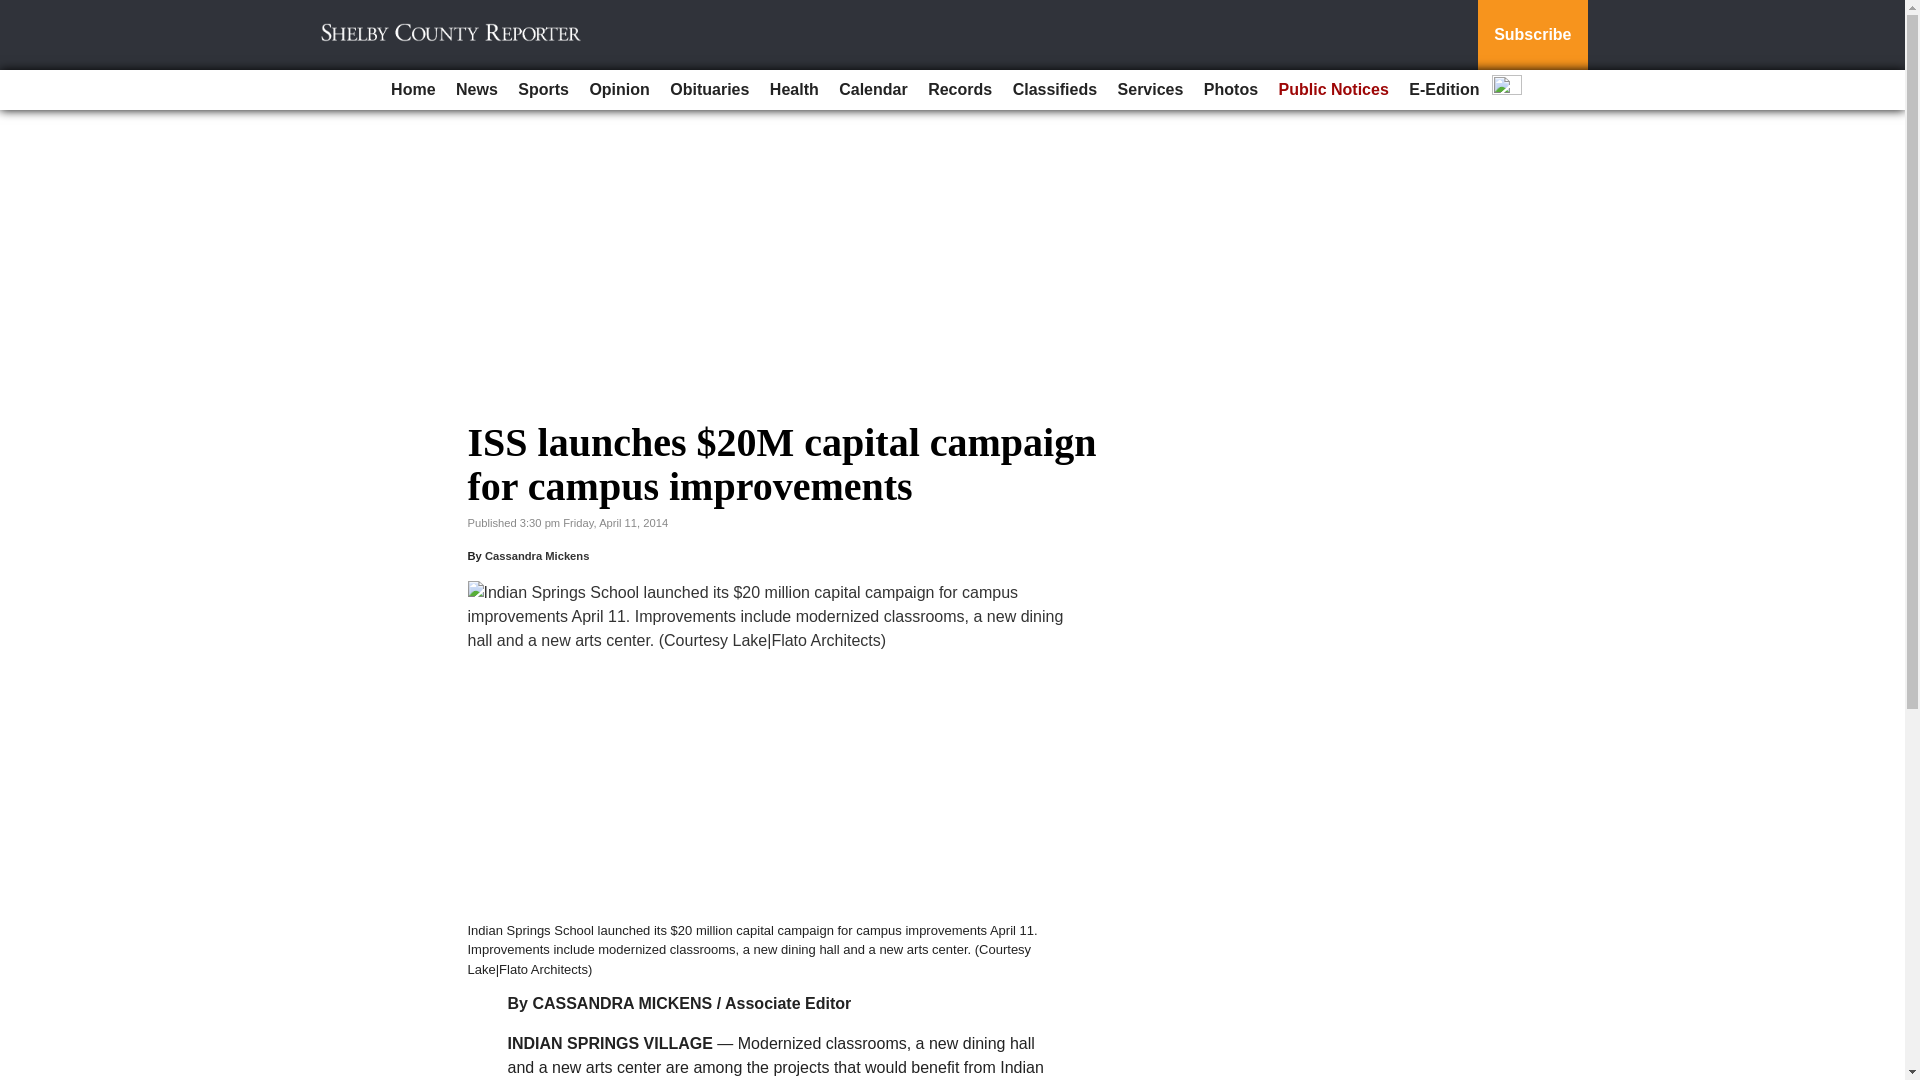 This screenshot has height=1080, width=1920. What do you see at coordinates (412, 90) in the screenshot?
I see `Home` at bounding box center [412, 90].